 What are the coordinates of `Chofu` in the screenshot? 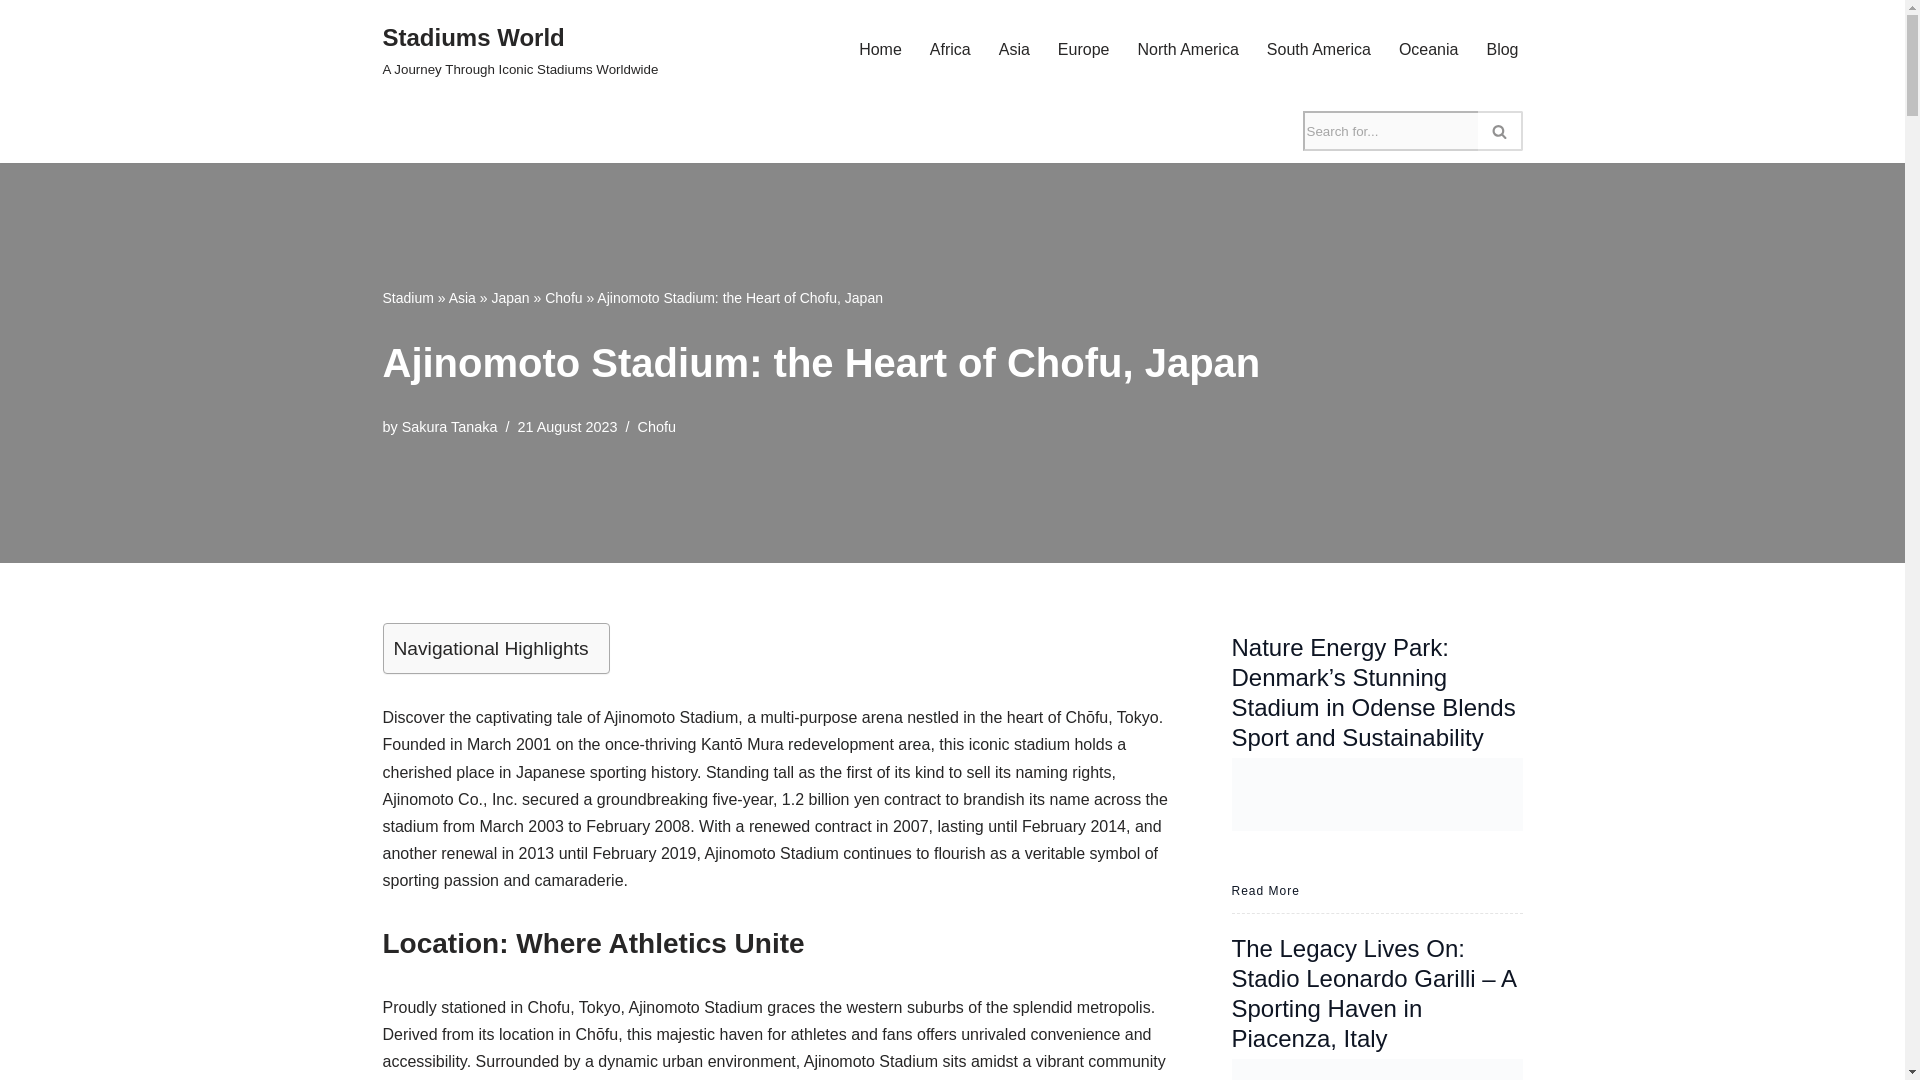 It's located at (1083, 48).